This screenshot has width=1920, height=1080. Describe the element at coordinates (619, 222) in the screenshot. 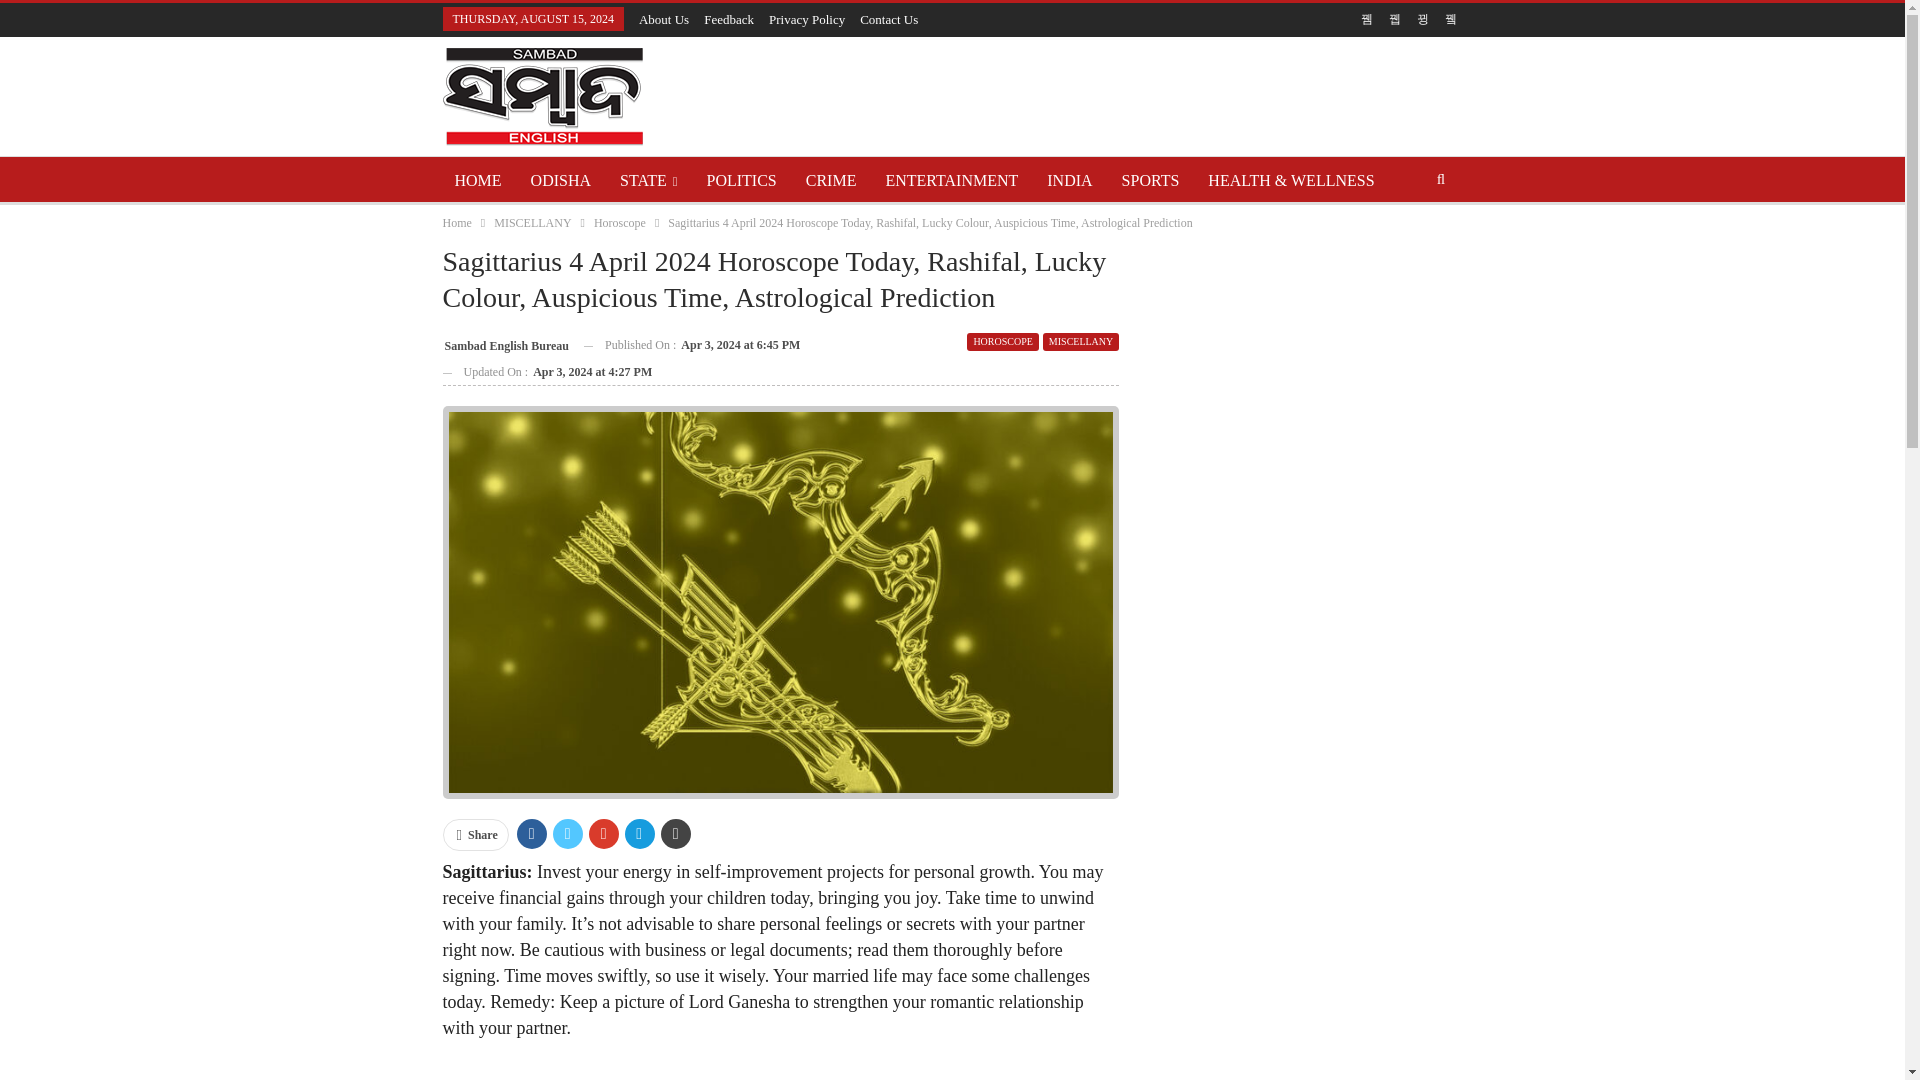

I see `Horoscope` at that location.